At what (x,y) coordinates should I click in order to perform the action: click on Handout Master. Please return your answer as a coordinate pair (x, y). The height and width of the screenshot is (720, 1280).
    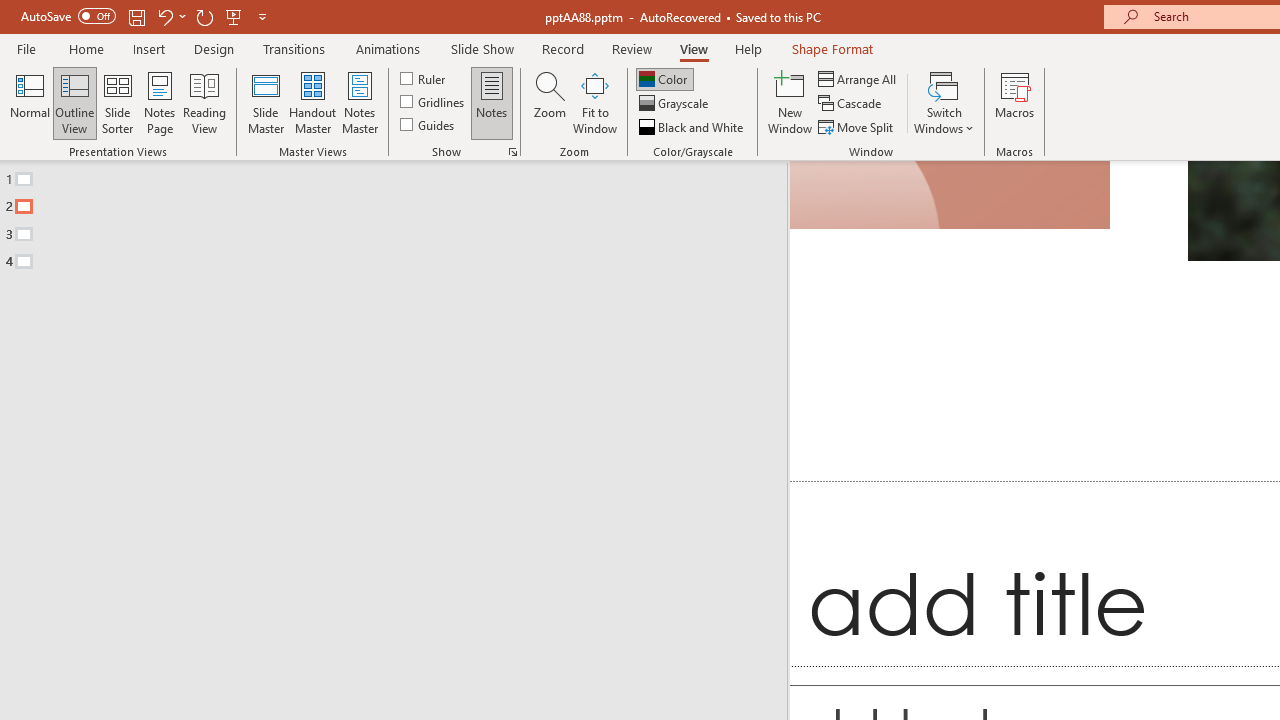
    Looking at the image, I should click on (312, 102).